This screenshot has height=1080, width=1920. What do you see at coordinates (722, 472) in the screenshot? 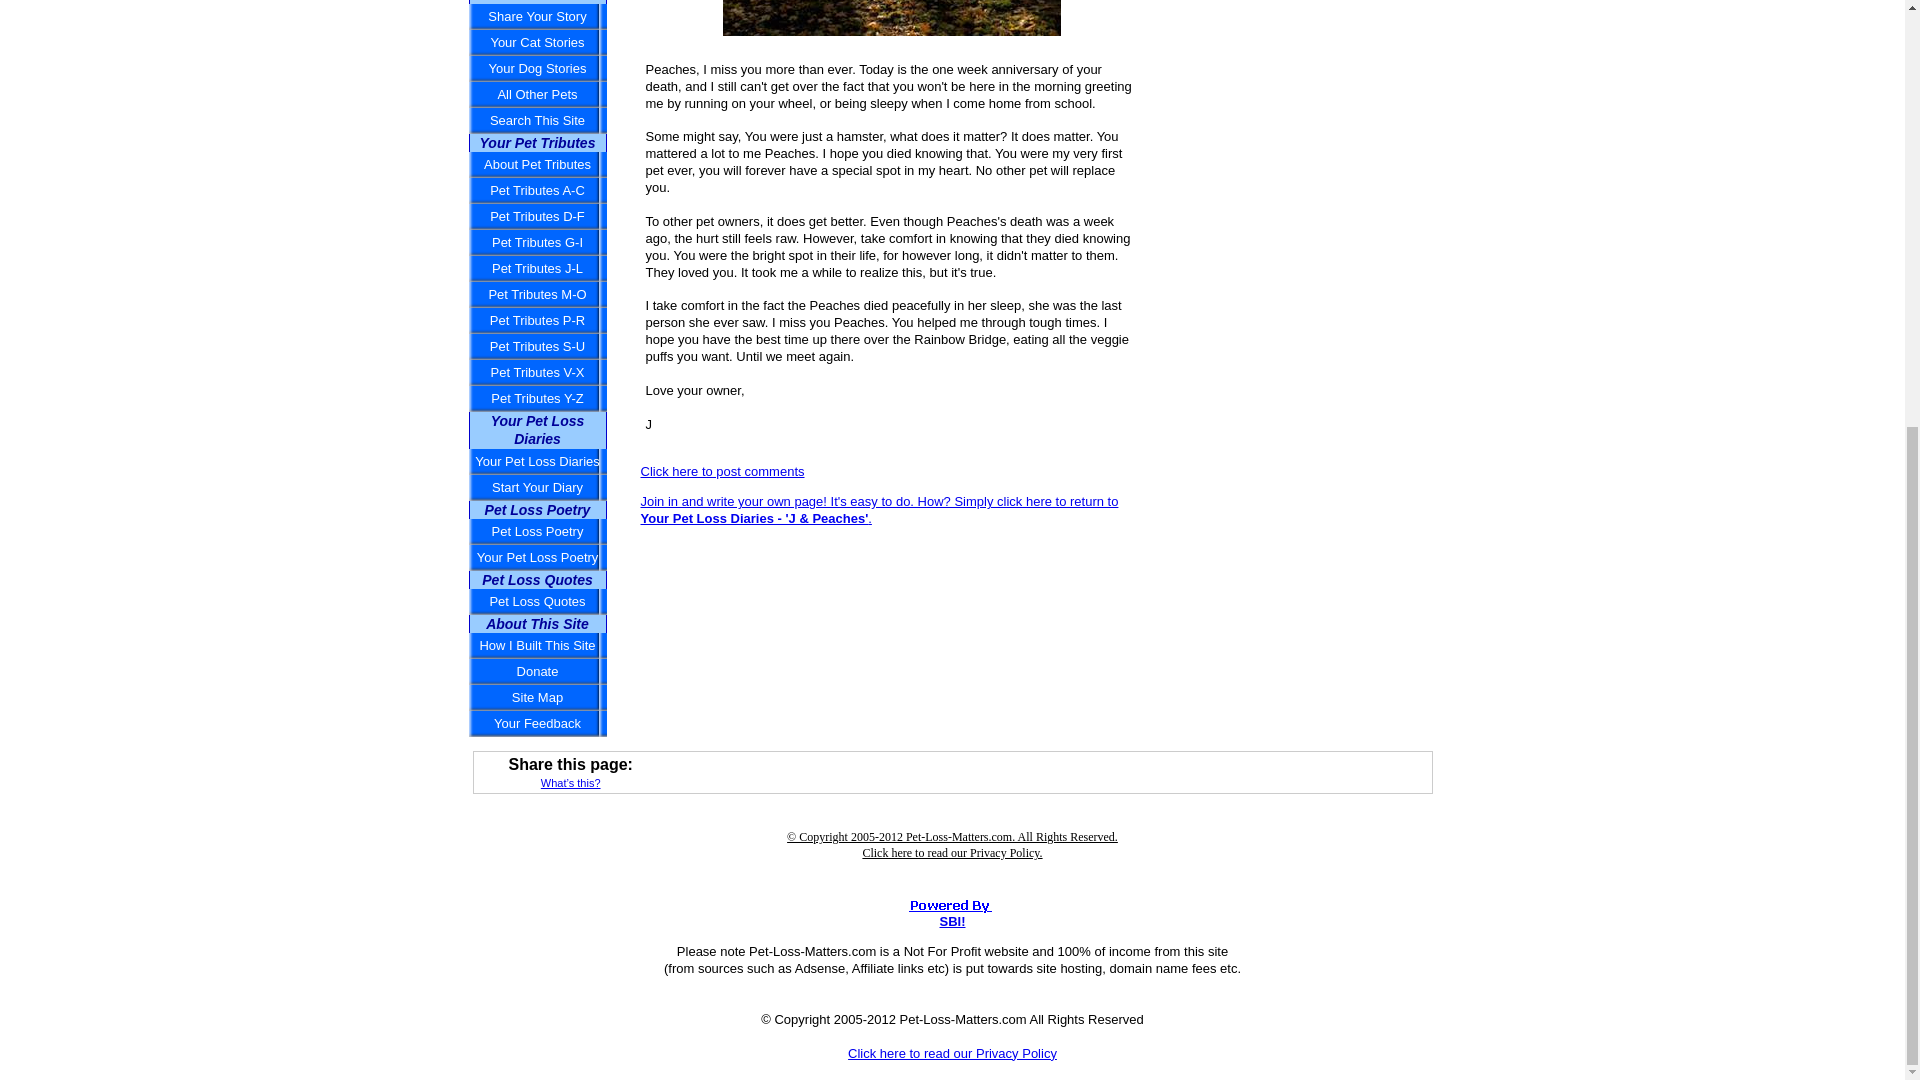
I see `Click here to post comments` at bounding box center [722, 472].